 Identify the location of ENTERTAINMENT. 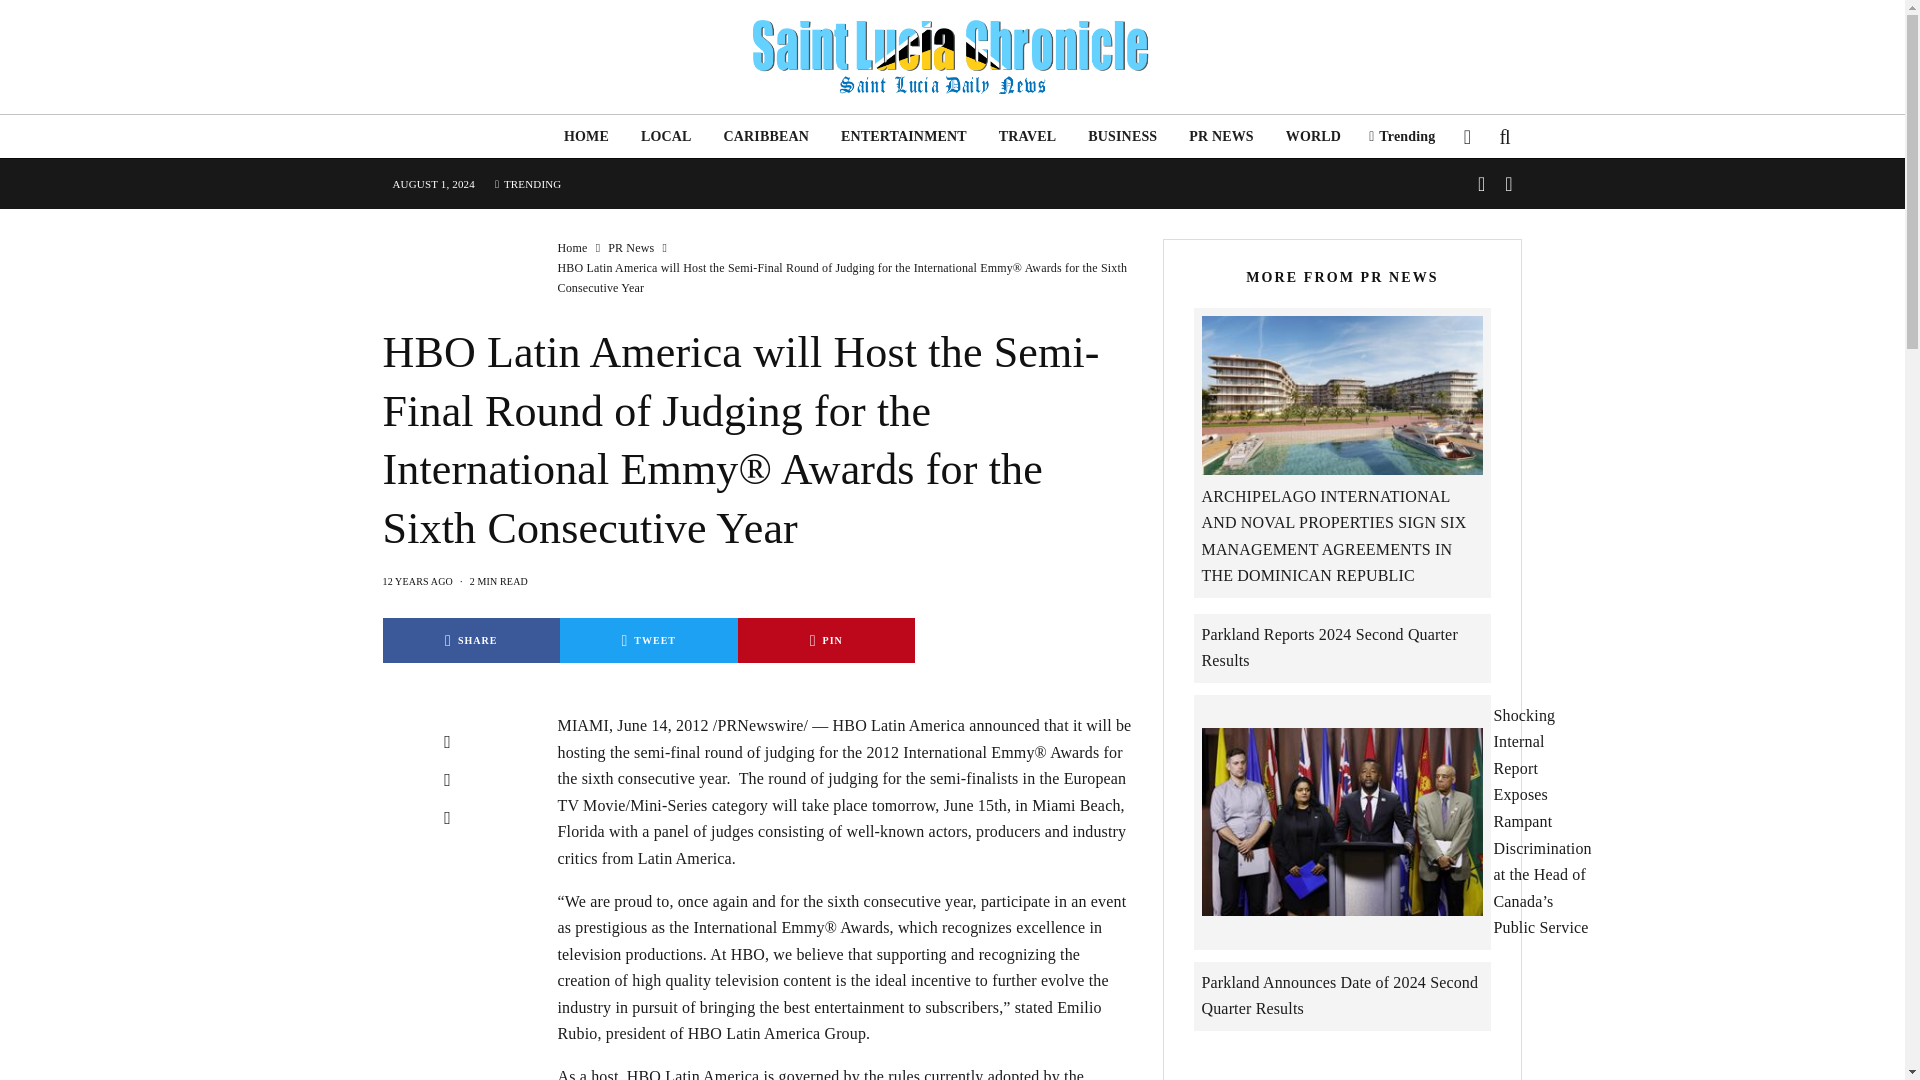
(904, 136).